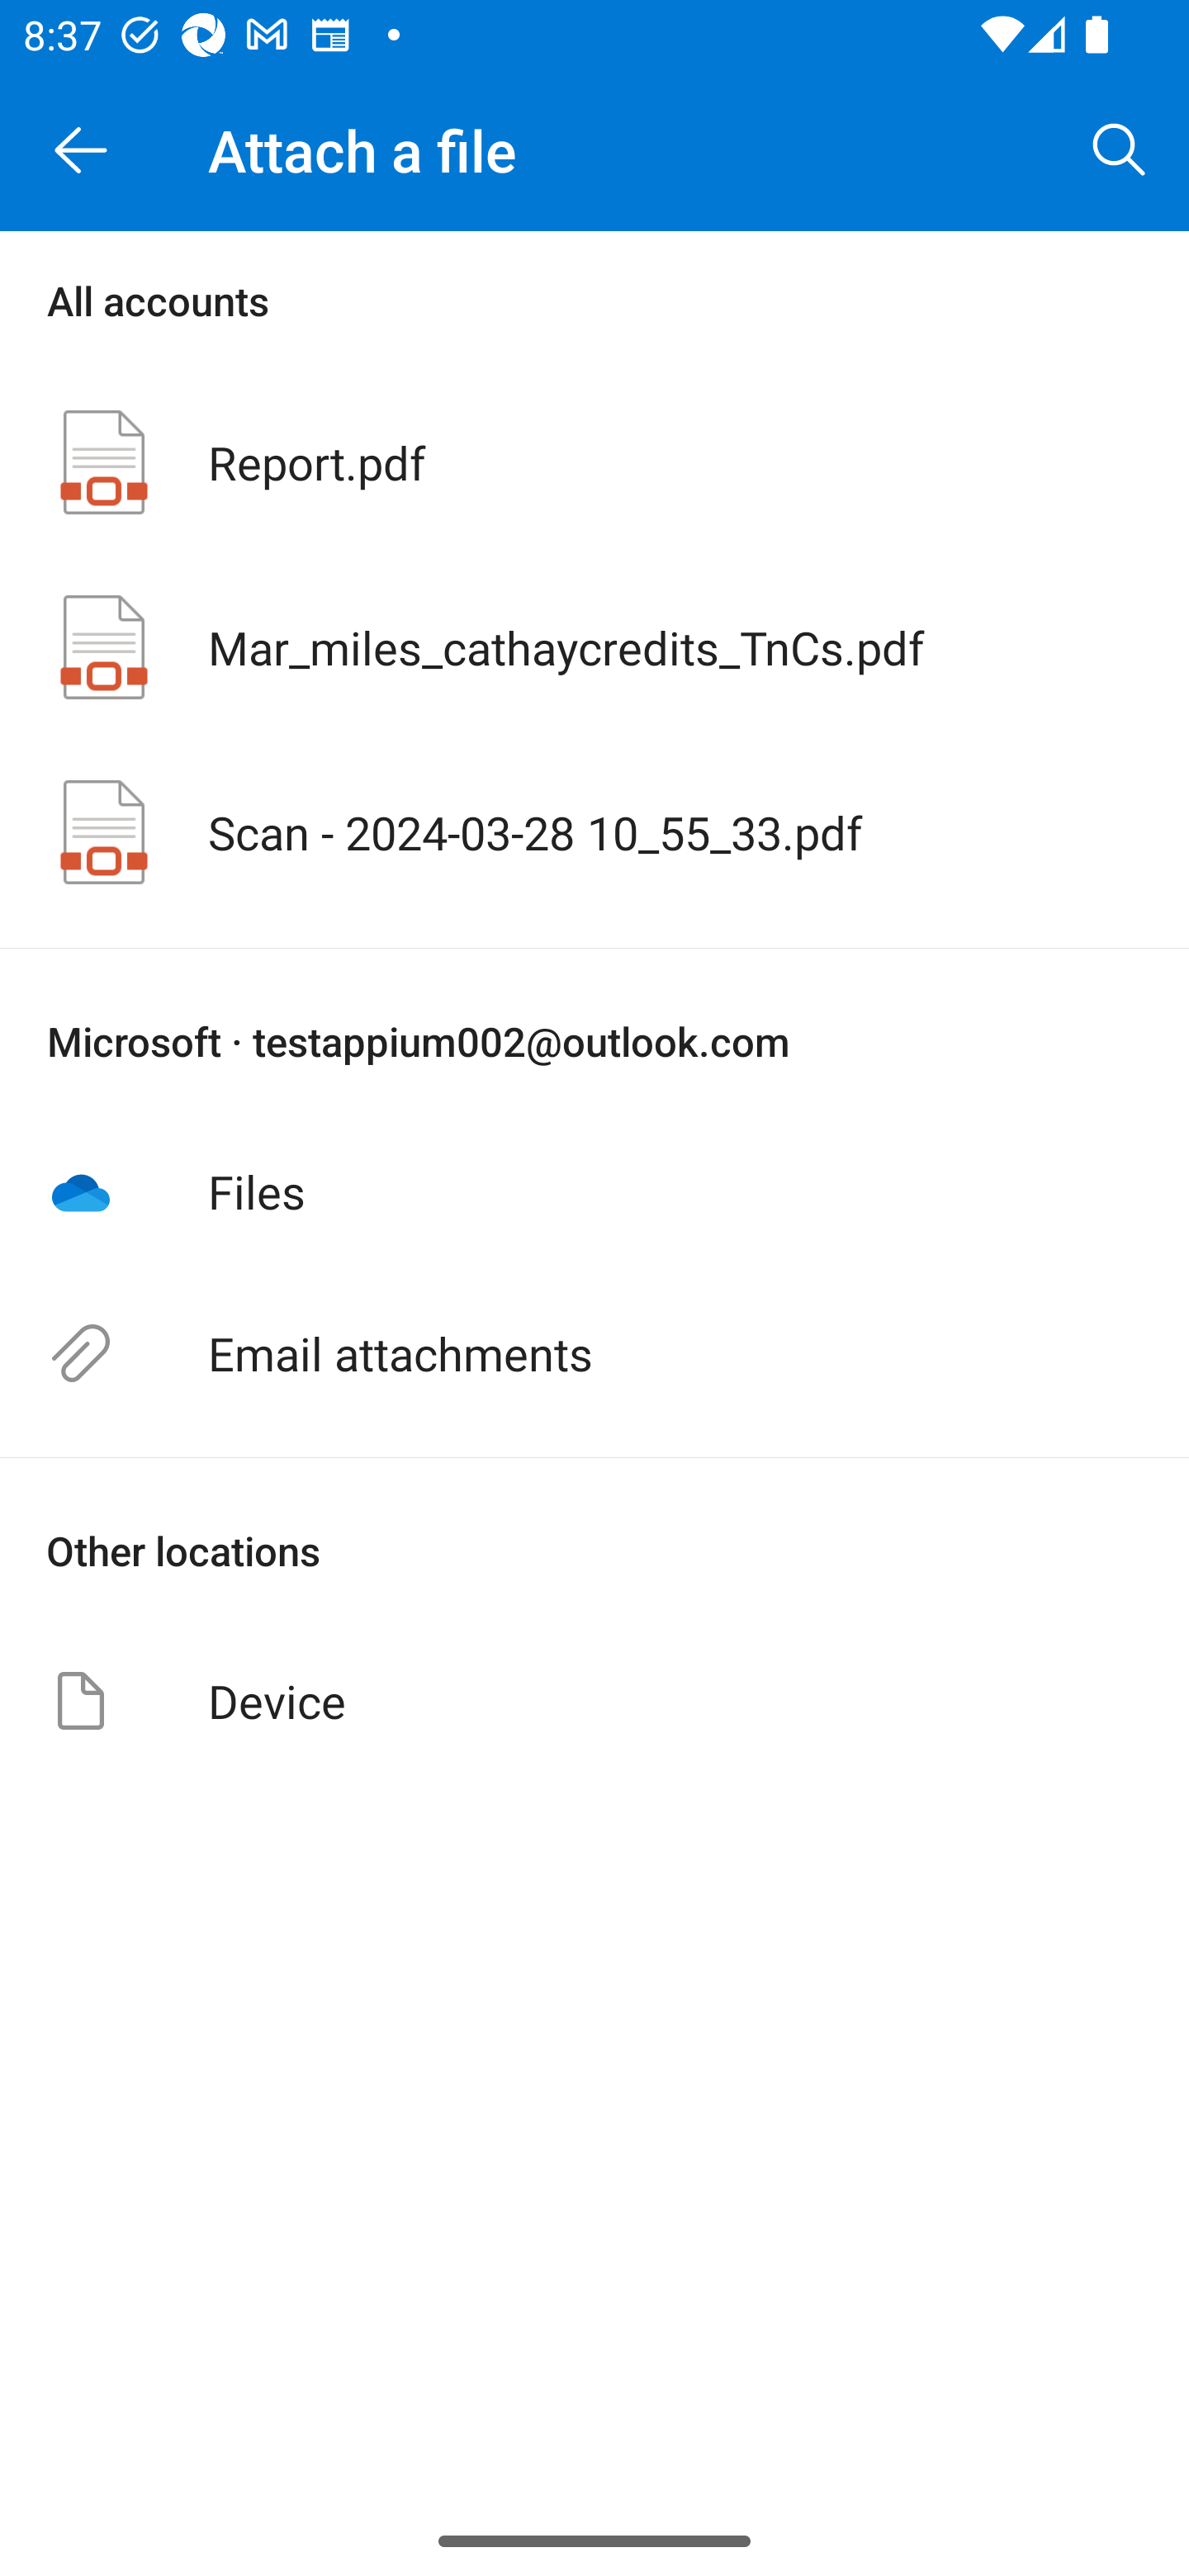  I want to click on Mar_miles_cathaycredits_TnCs.pdf, so click(594, 646).